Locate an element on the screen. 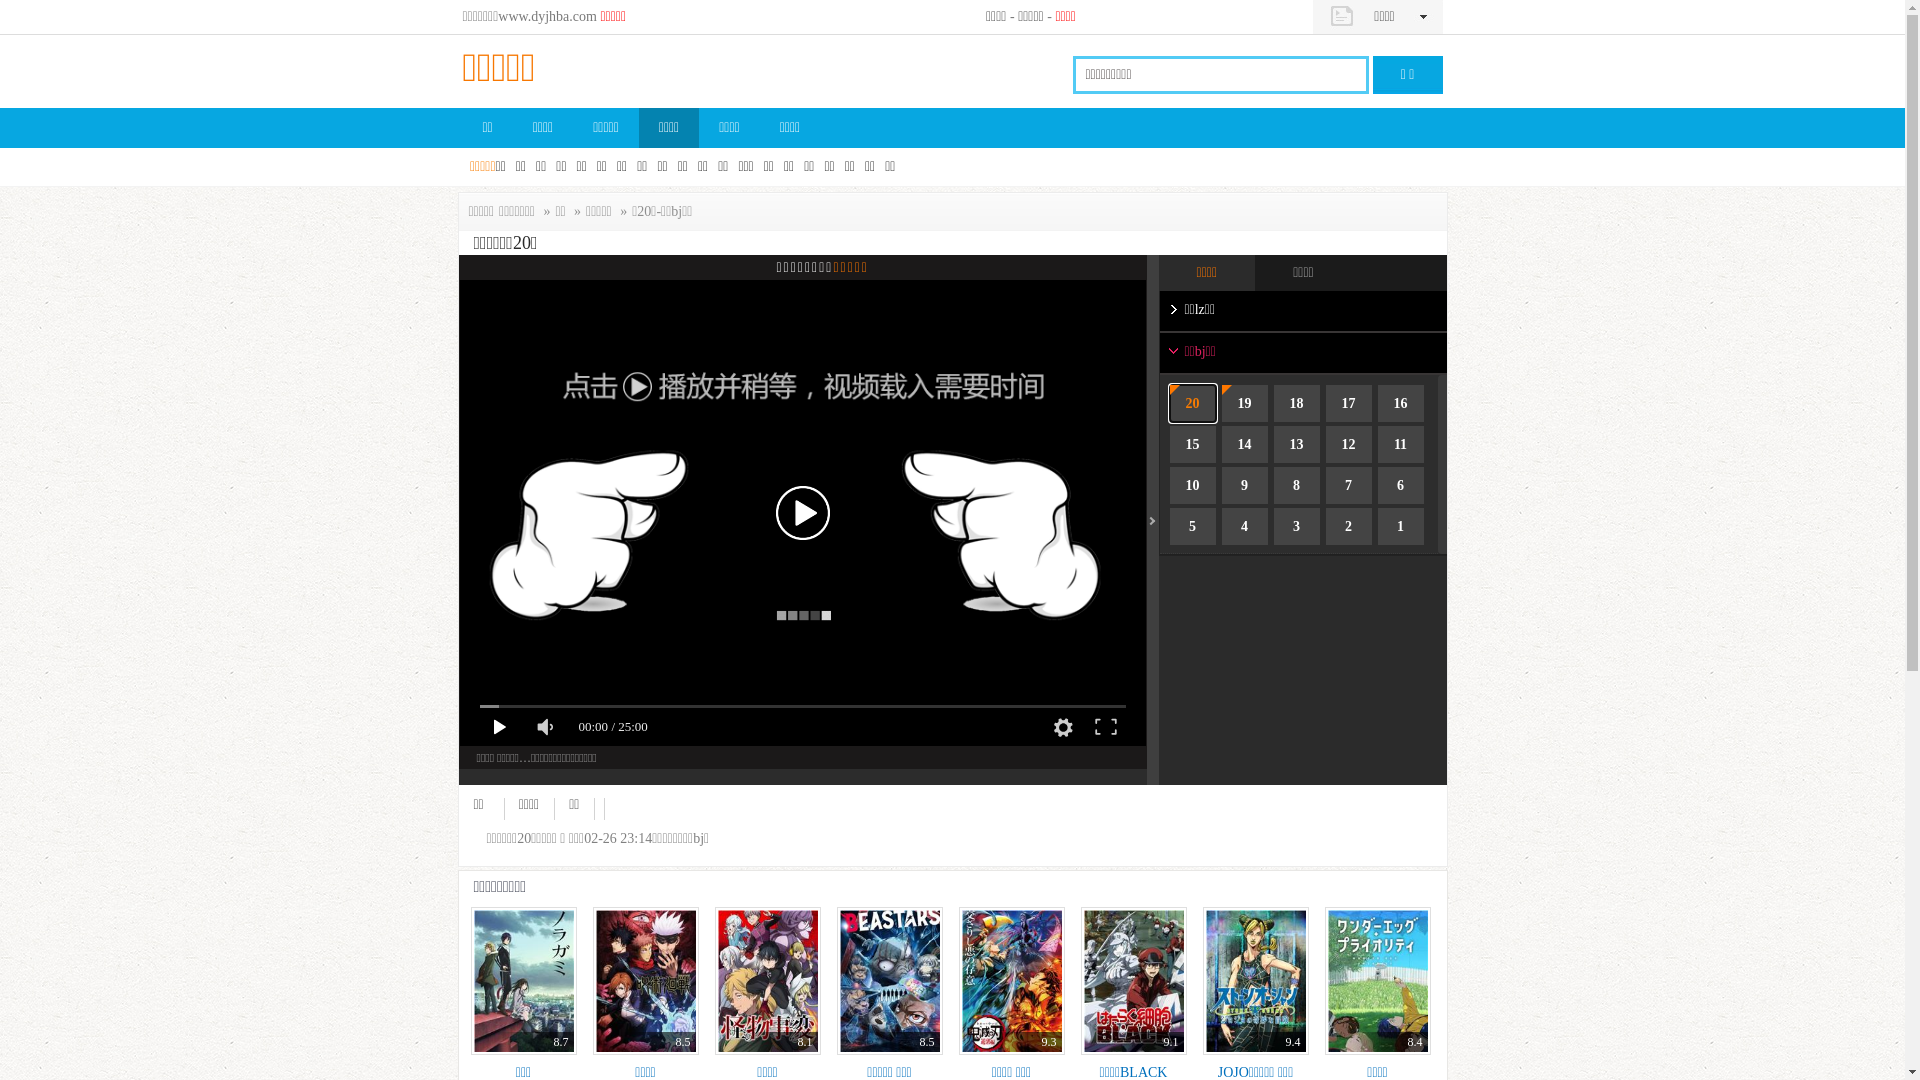 The width and height of the screenshot is (1920, 1080). 3 is located at coordinates (1297, 526).